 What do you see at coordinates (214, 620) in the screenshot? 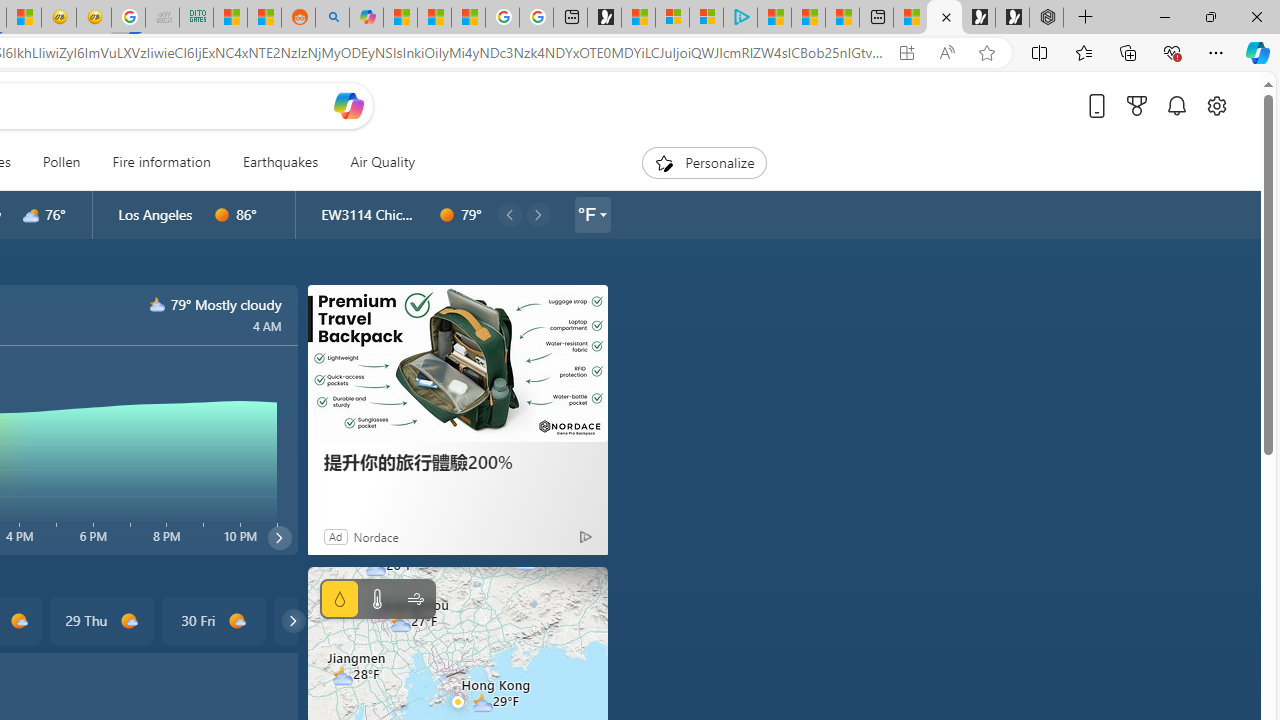
I see `30 Fri d1000` at bounding box center [214, 620].